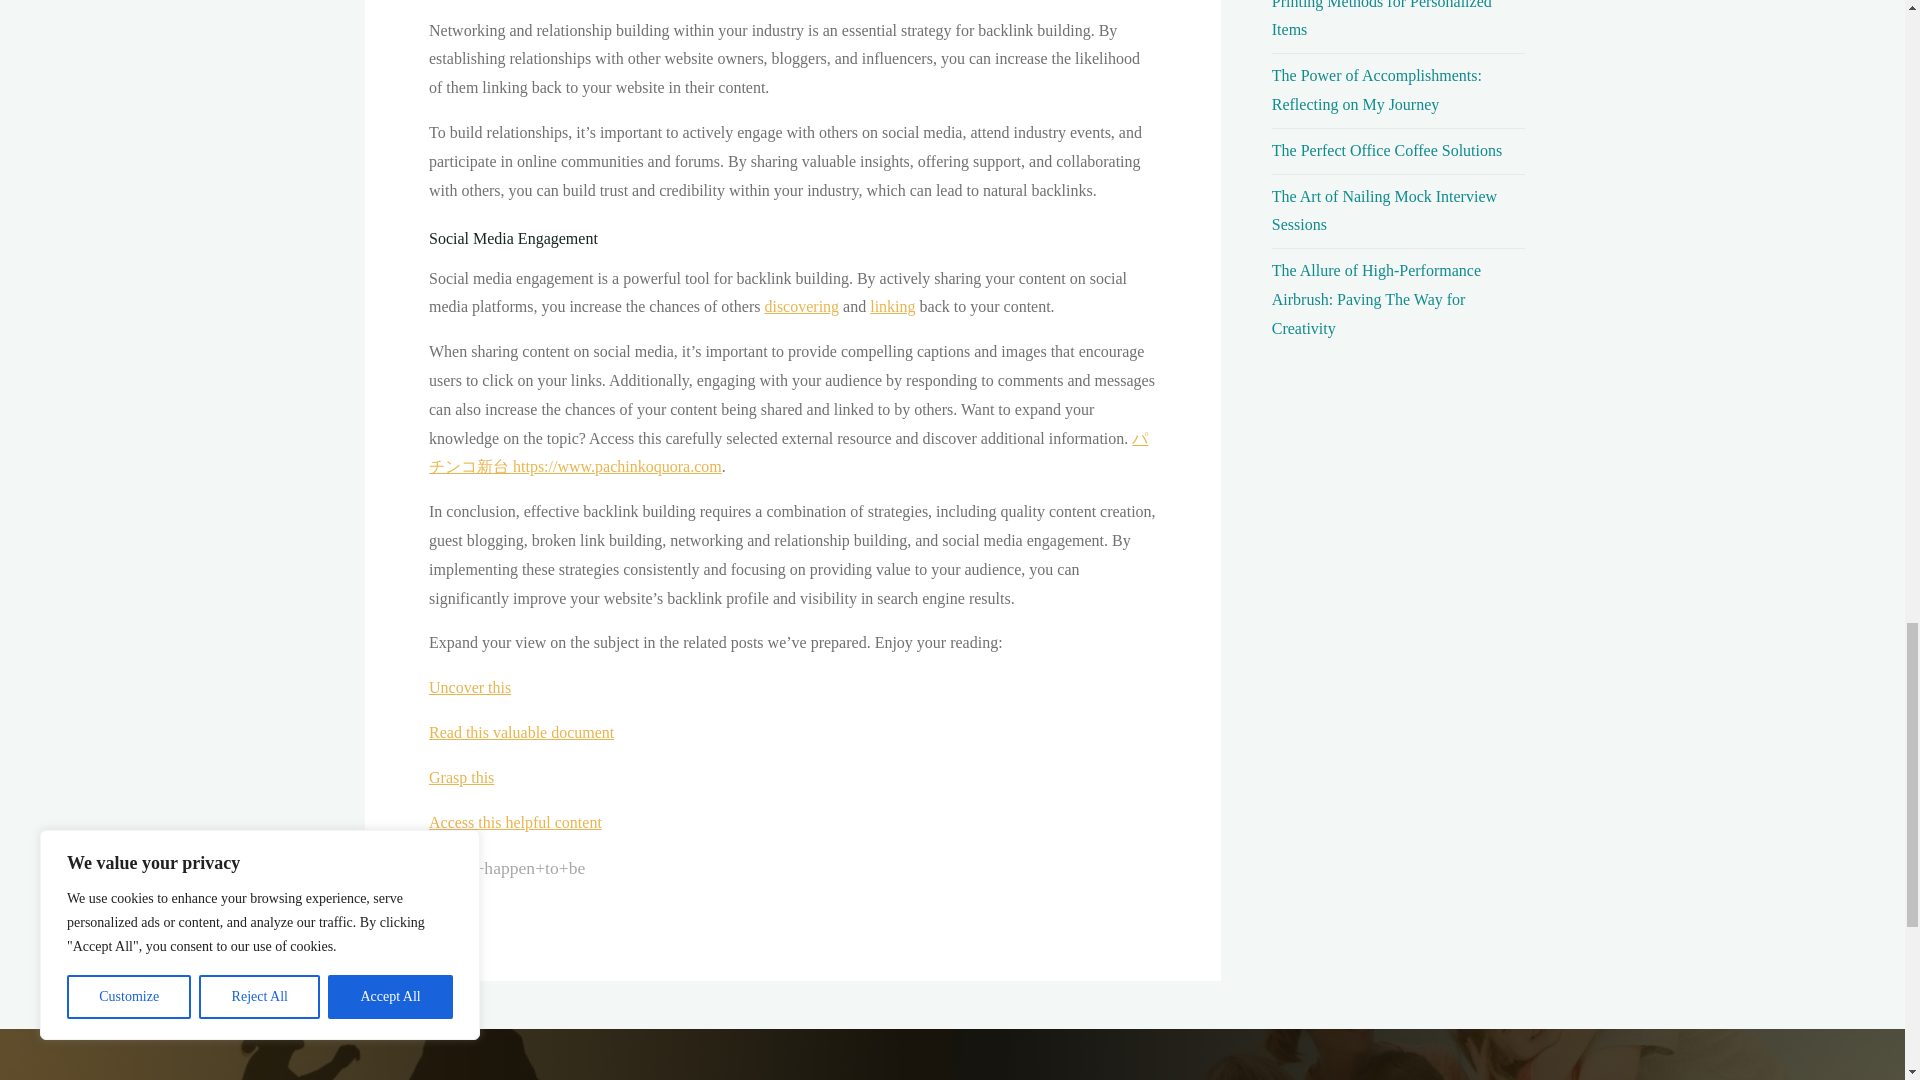 Image resolution: width=1920 pixels, height=1080 pixels. What do you see at coordinates (460, 777) in the screenshot?
I see `Grasp this` at bounding box center [460, 777].